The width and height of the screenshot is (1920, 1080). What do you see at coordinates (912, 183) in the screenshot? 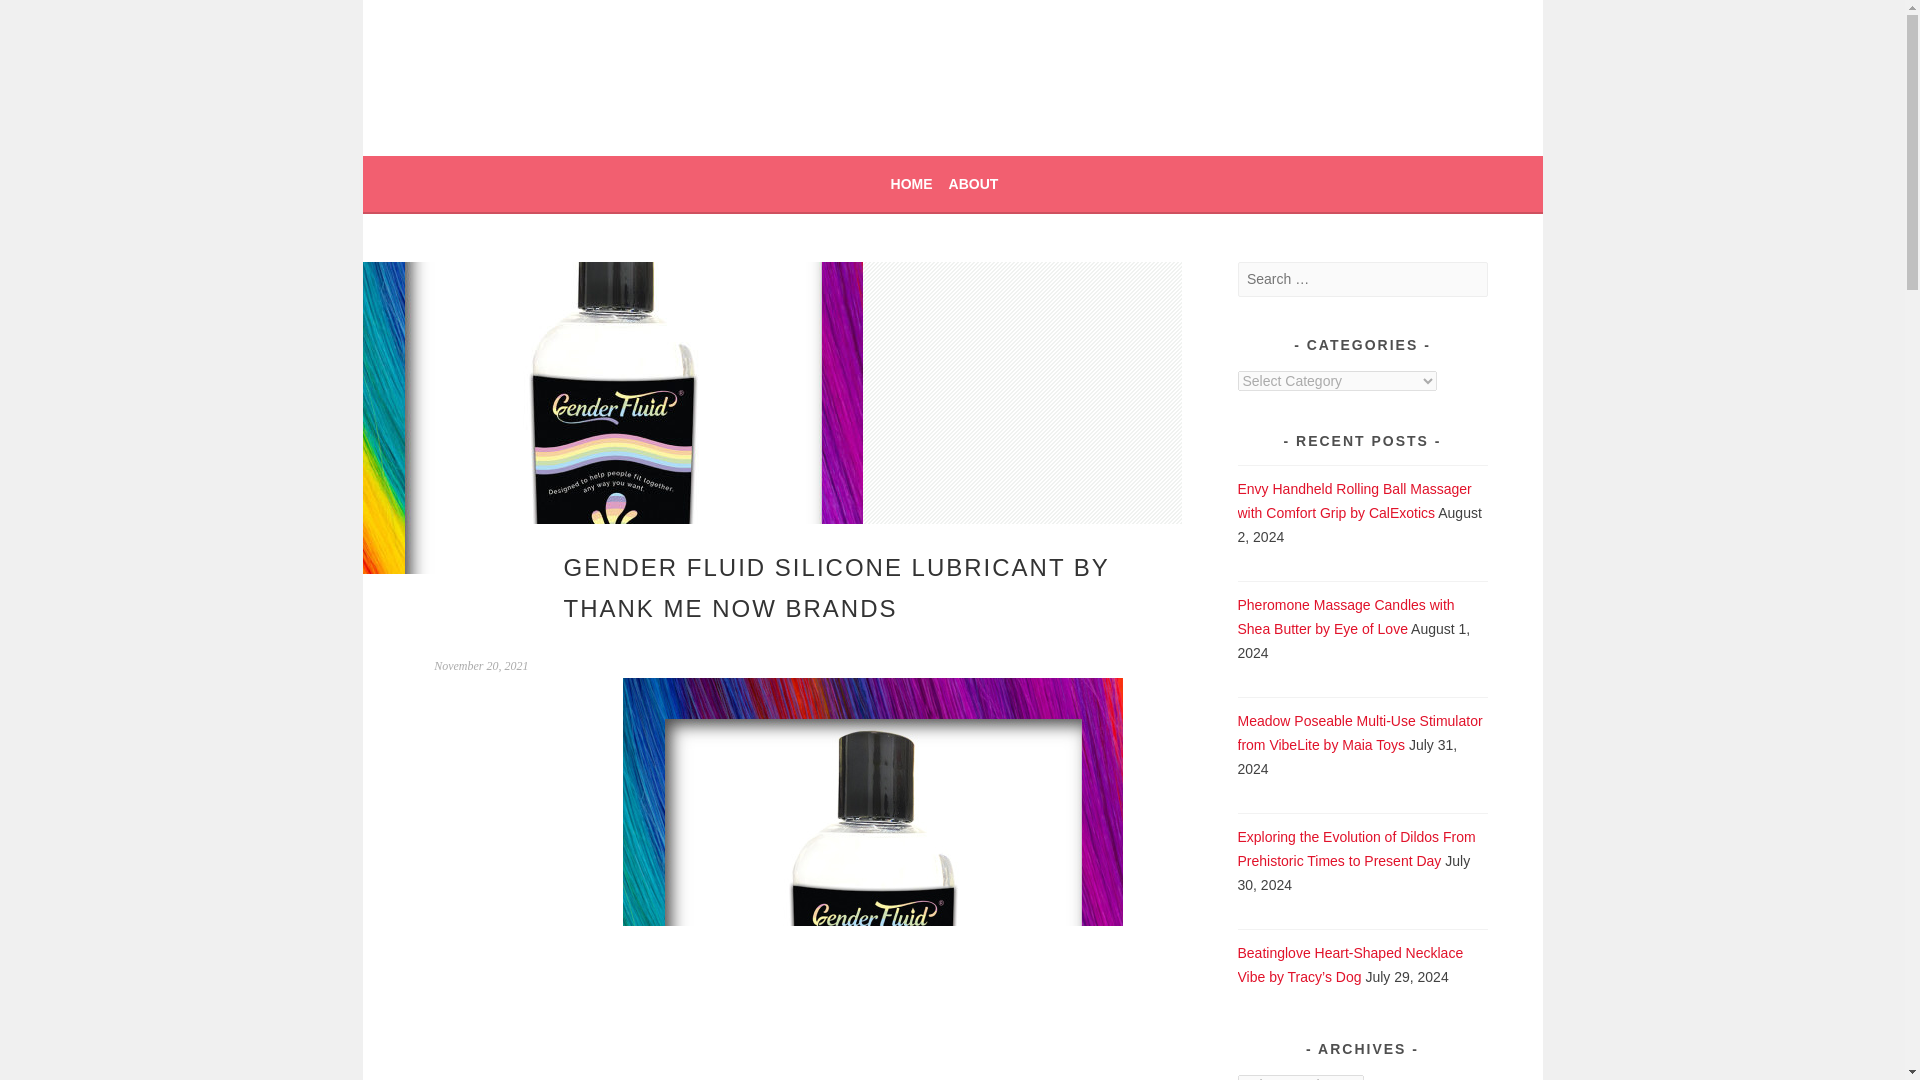
I see `HOME` at bounding box center [912, 183].